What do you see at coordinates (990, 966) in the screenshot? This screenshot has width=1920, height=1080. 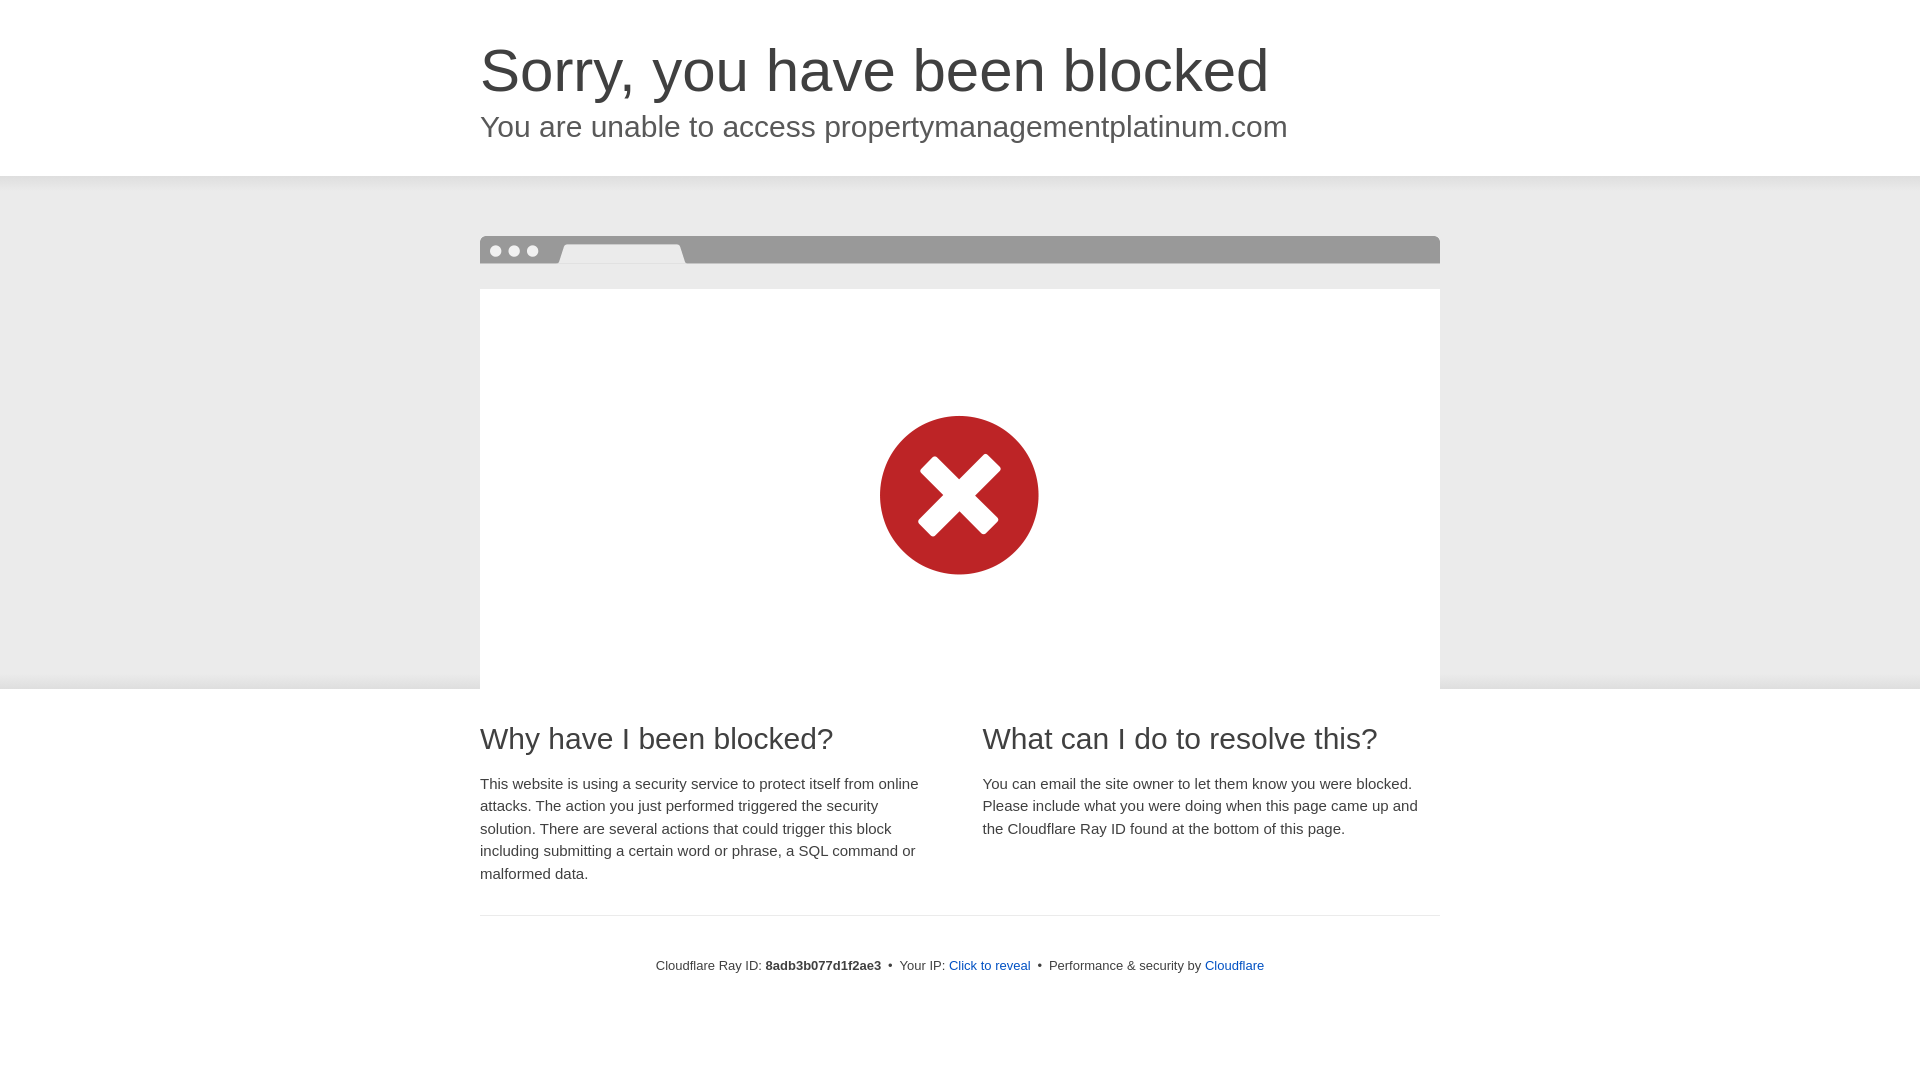 I see `Click to reveal` at bounding box center [990, 966].